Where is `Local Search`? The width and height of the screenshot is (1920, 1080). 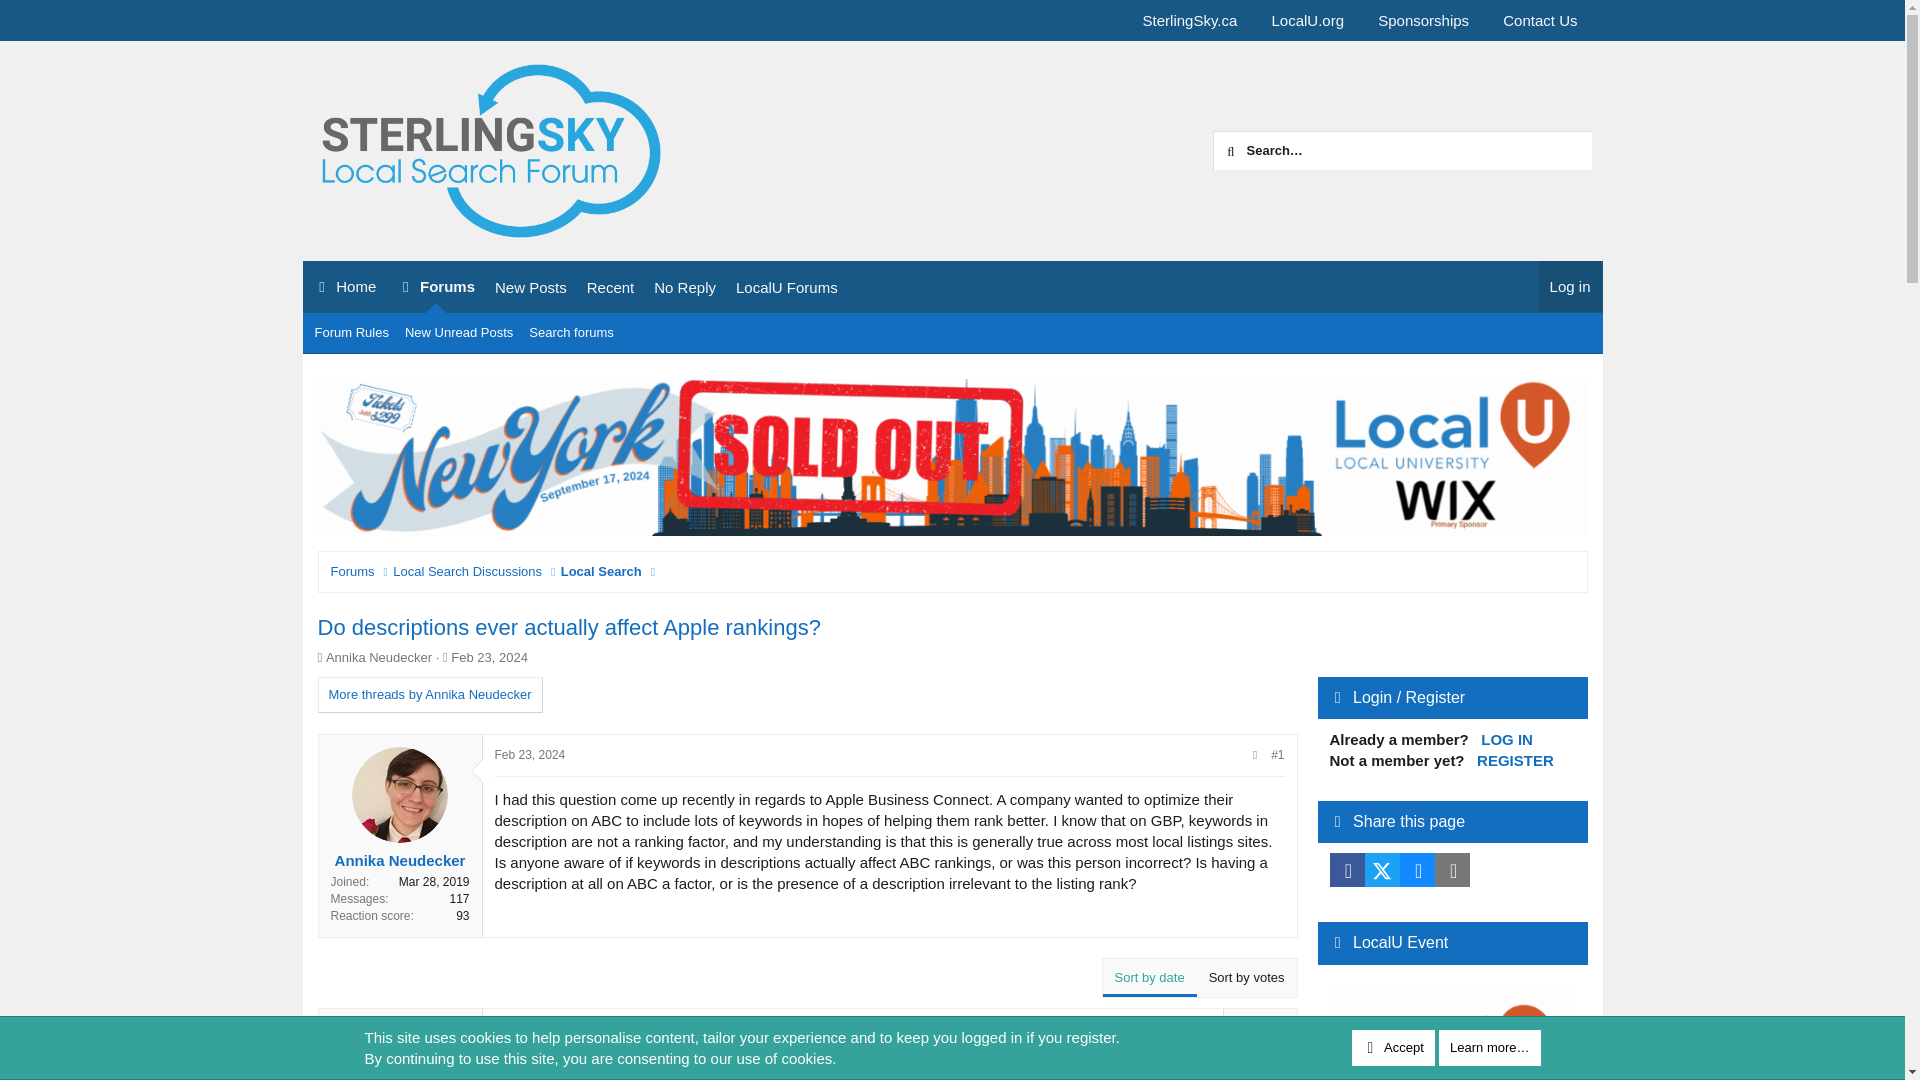
Local Search is located at coordinates (574, 287).